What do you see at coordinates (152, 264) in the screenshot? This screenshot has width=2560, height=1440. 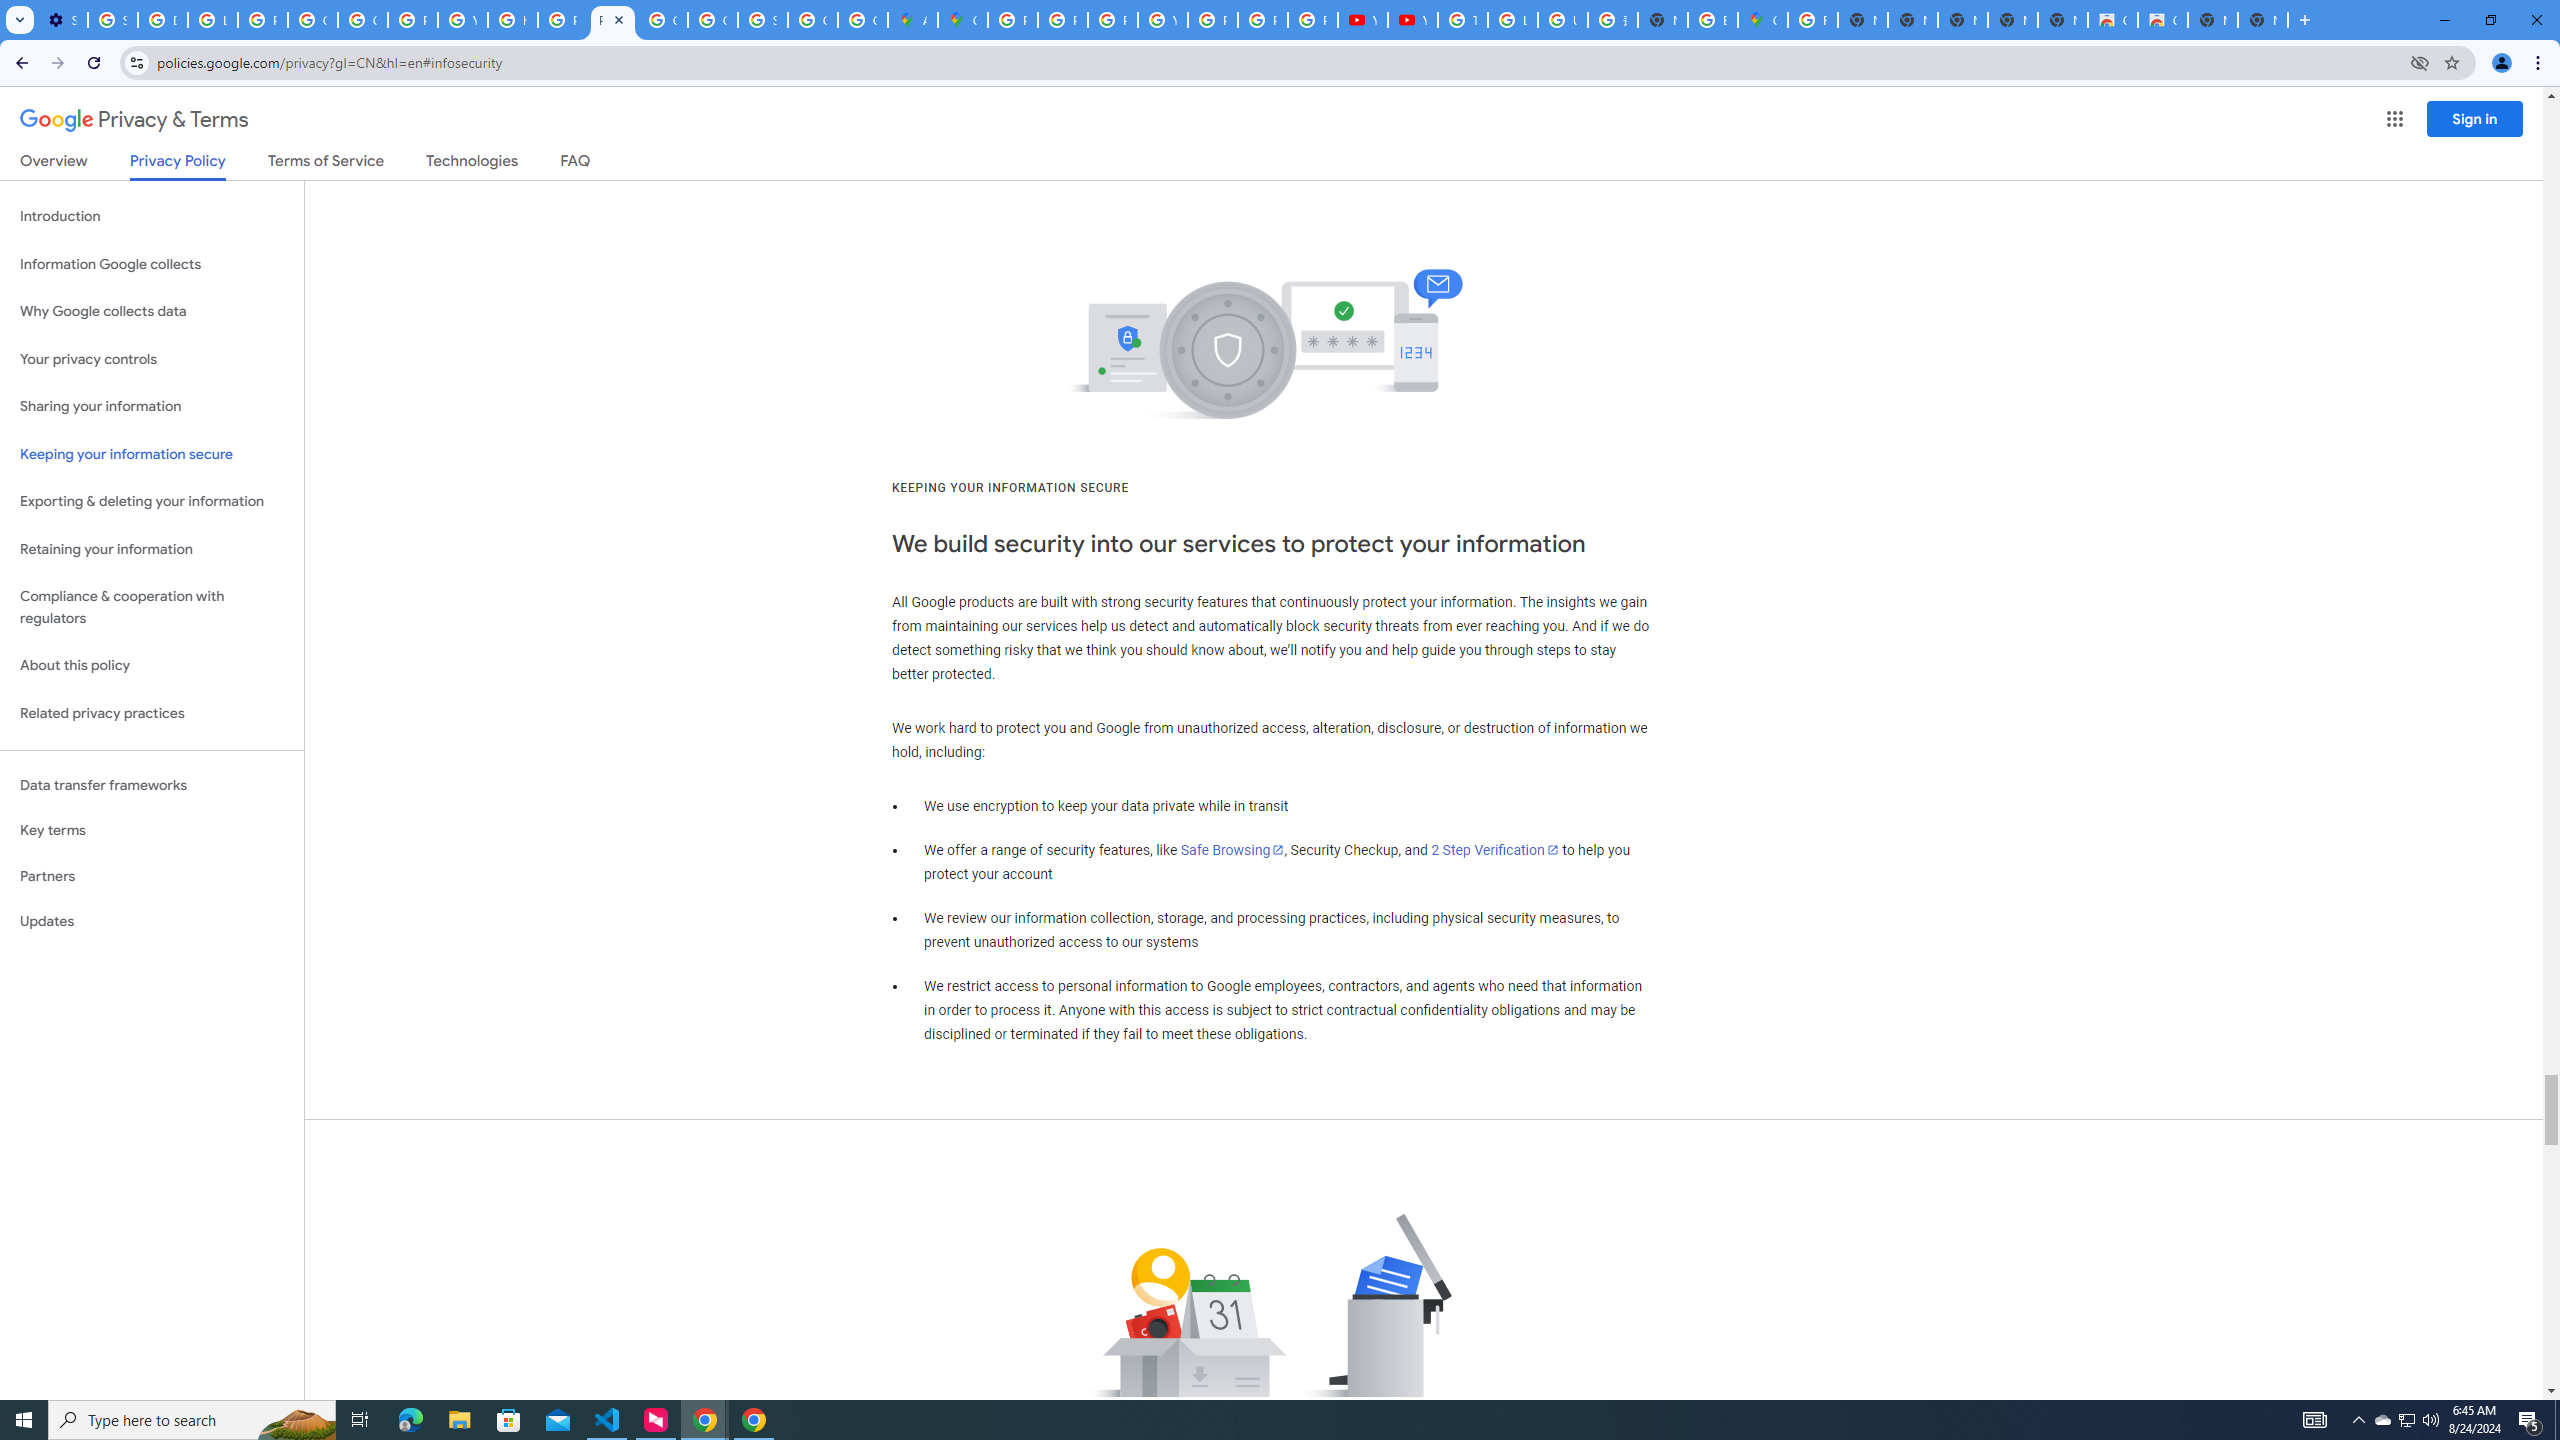 I see `Information Google collects` at bounding box center [152, 264].